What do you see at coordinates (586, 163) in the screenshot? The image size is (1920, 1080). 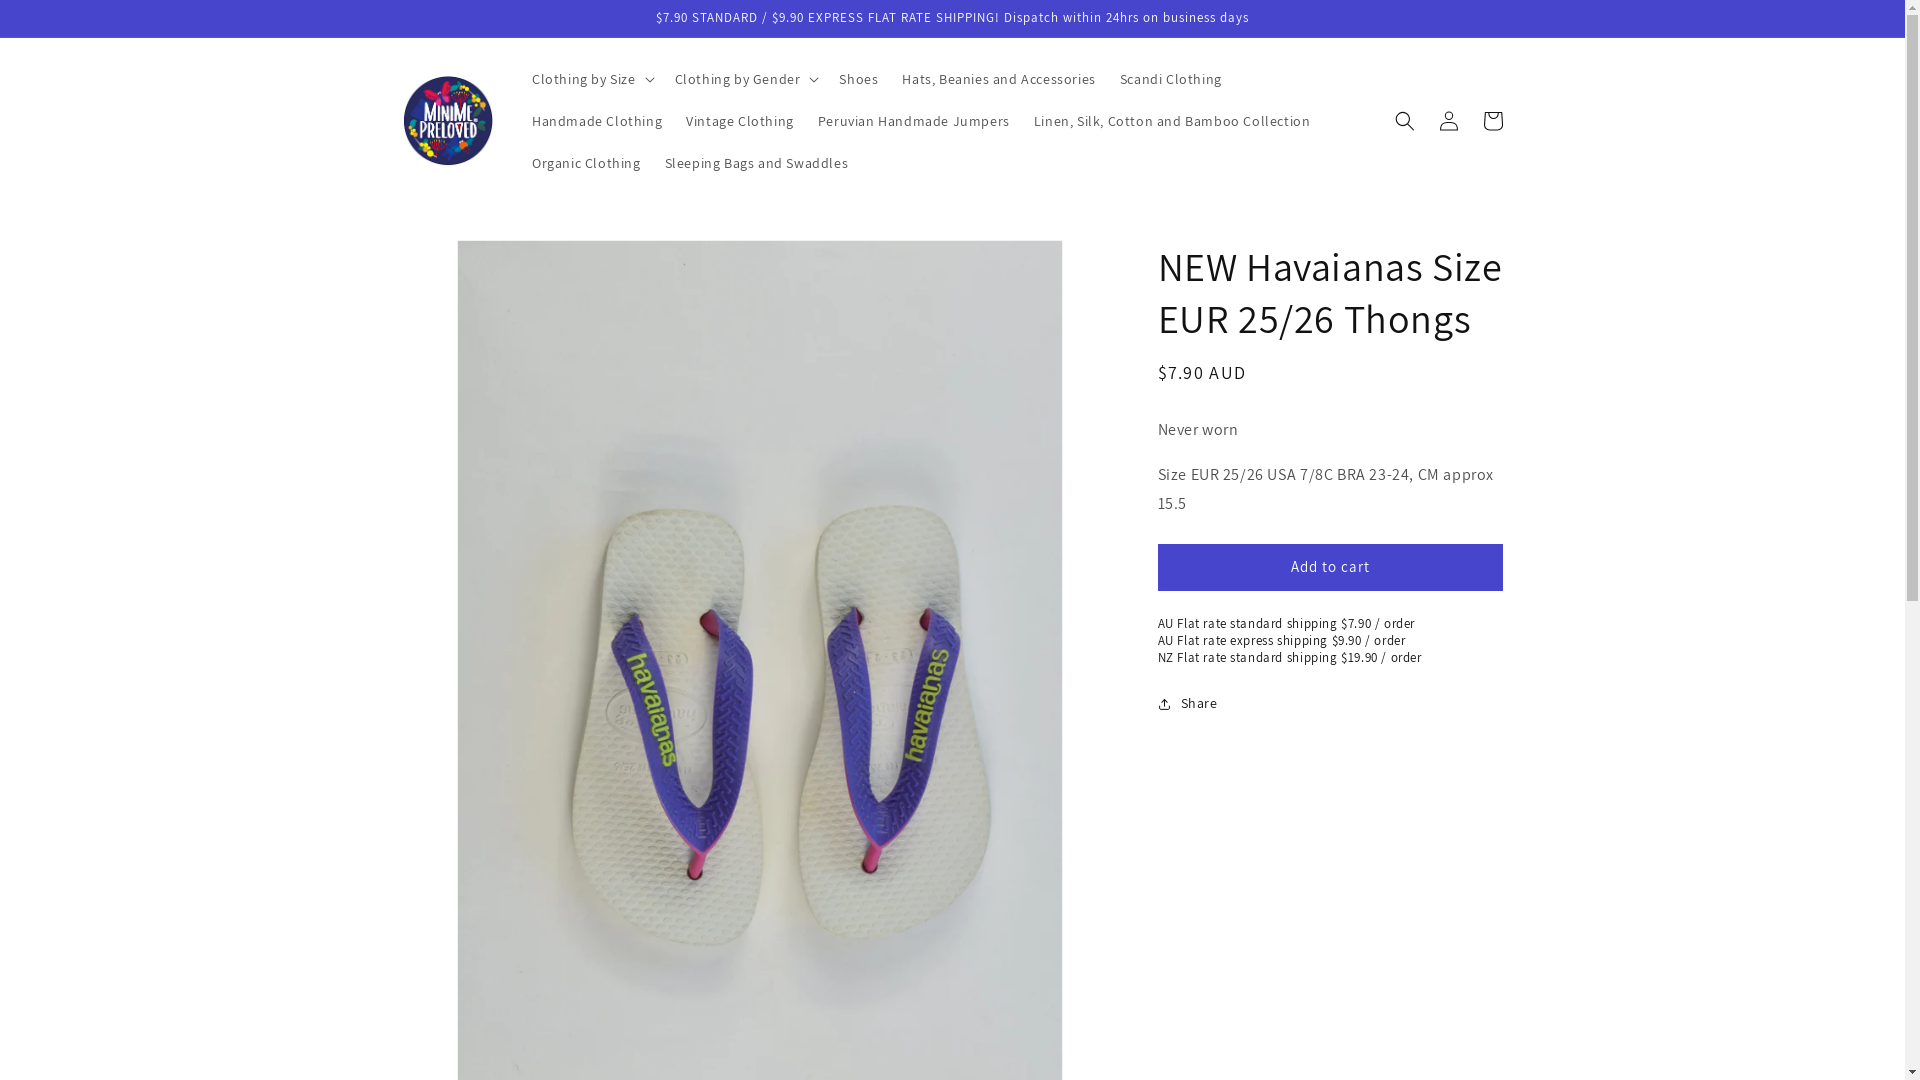 I see `Organic Clothing` at bounding box center [586, 163].